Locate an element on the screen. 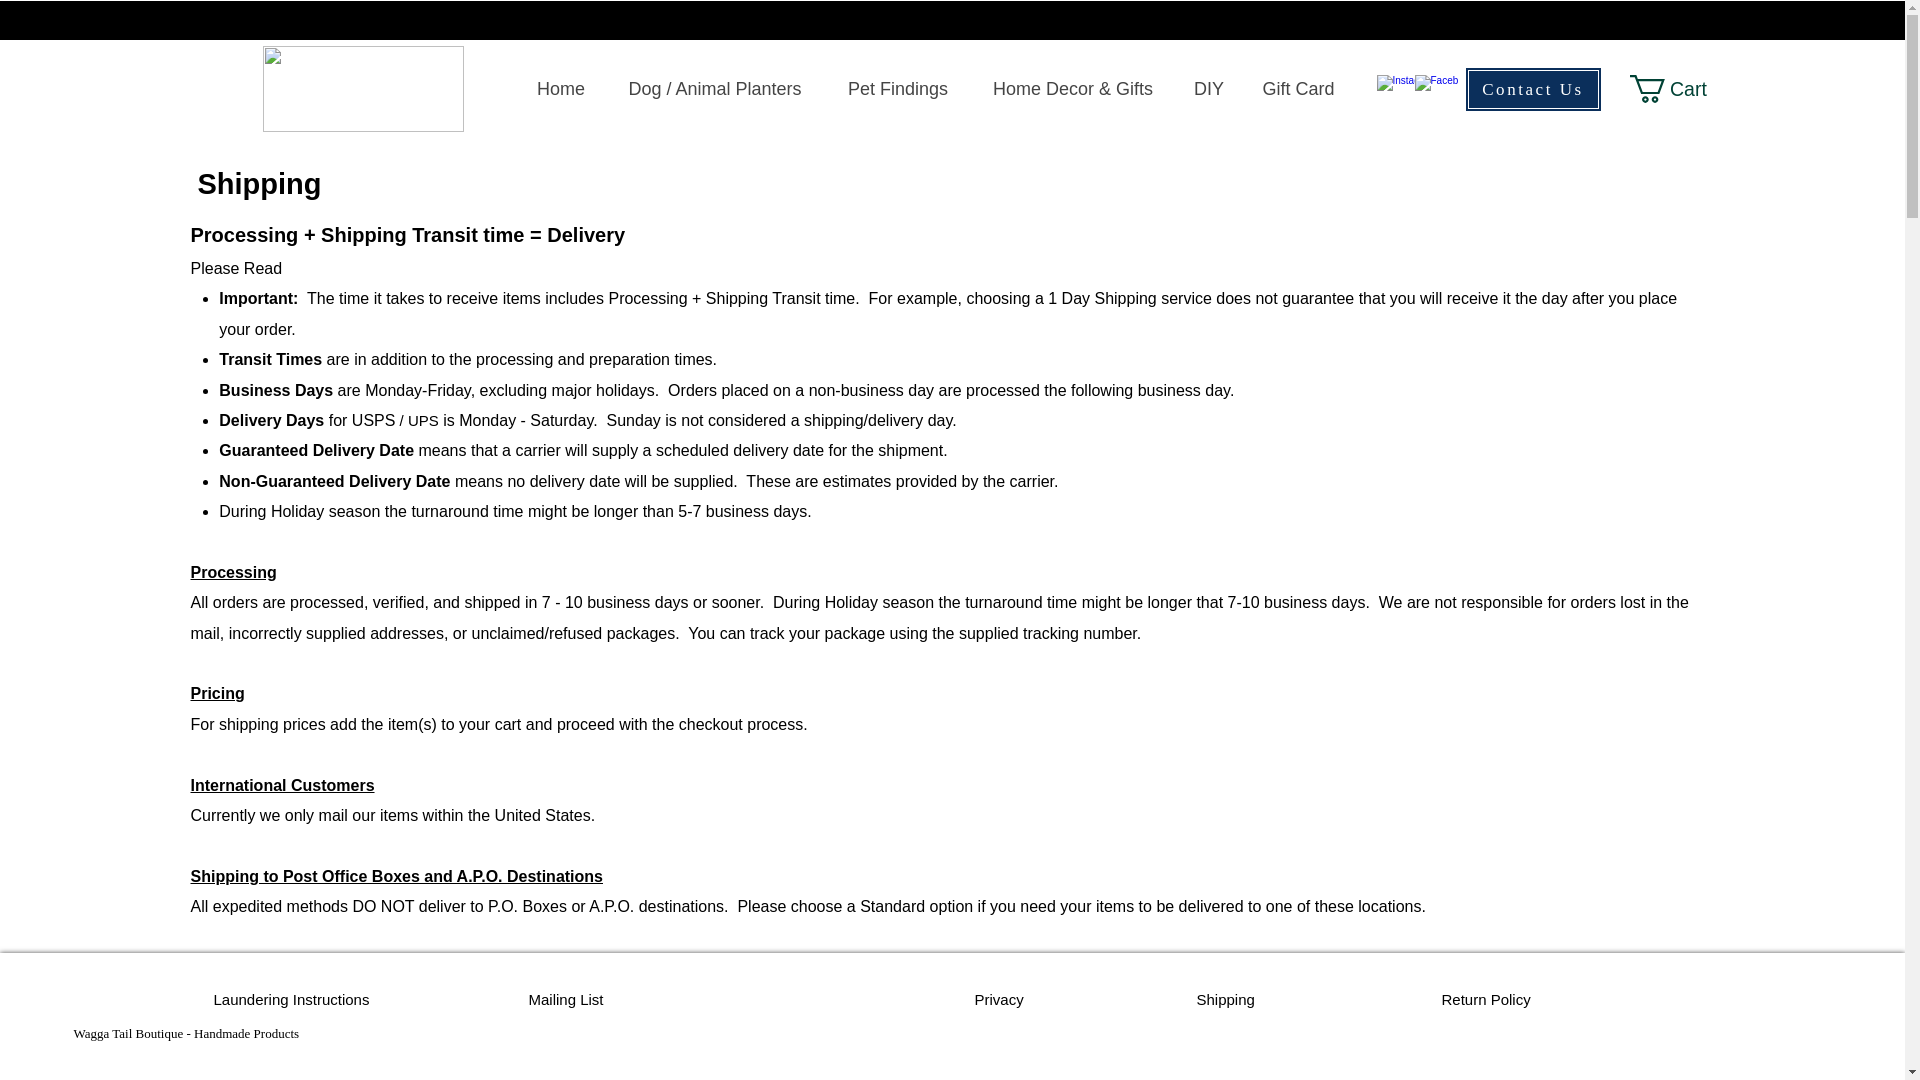 This screenshot has height=1080, width=1920. Mailing List is located at coordinates (565, 1000).